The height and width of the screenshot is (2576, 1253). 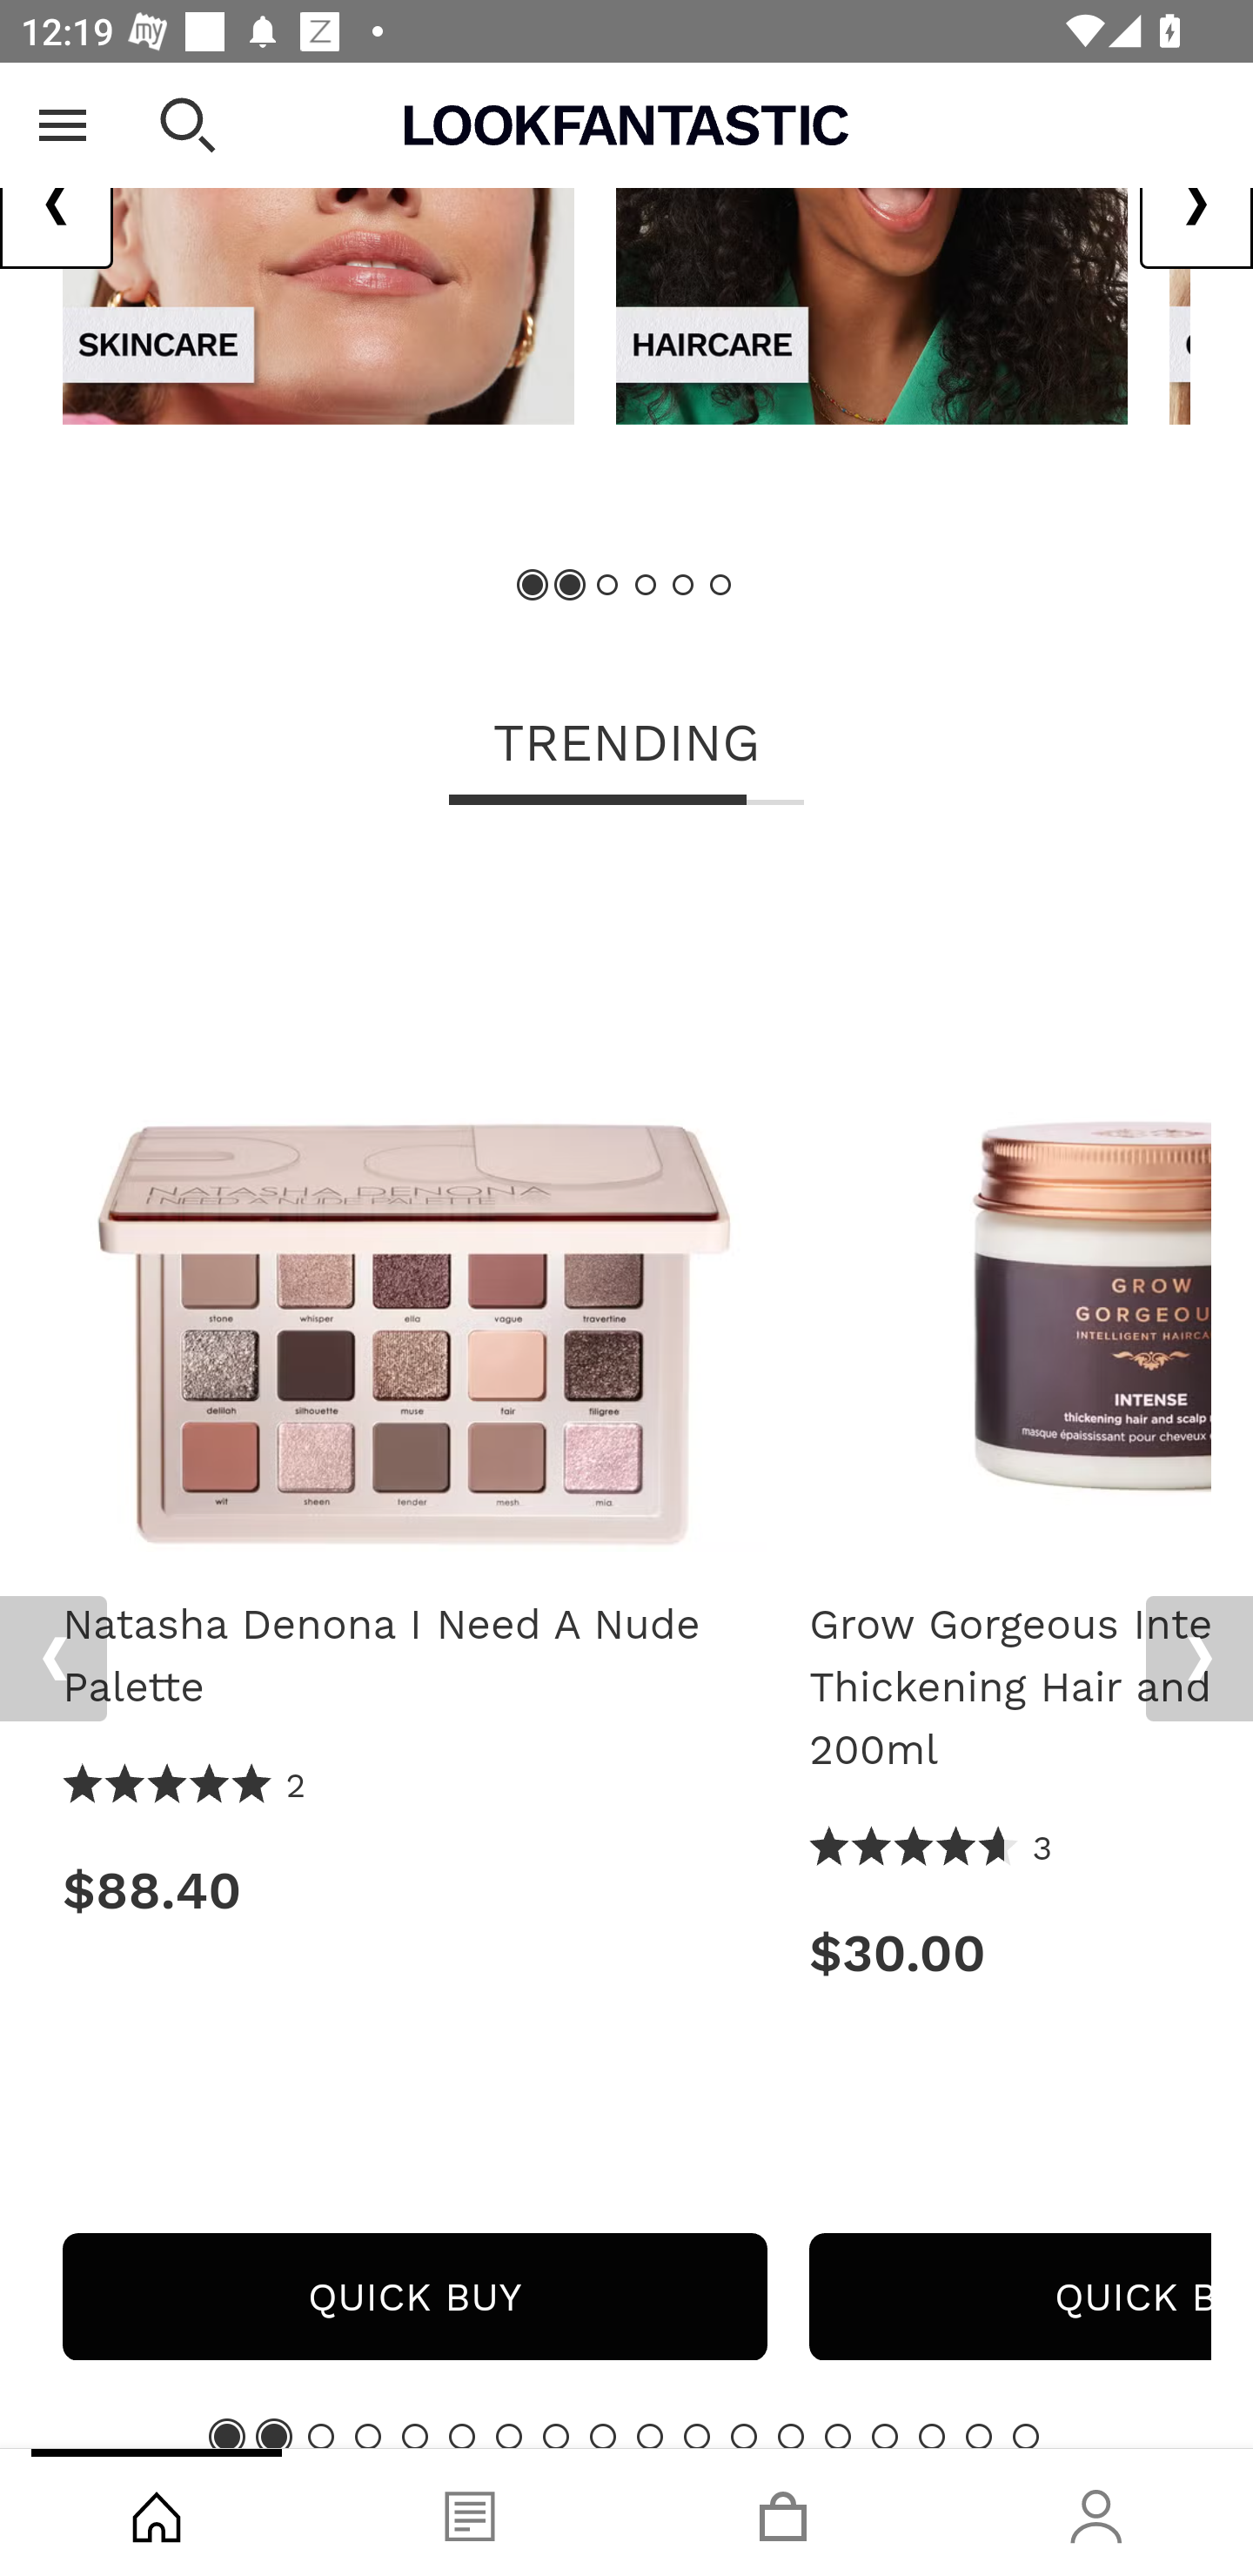 What do you see at coordinates (931, 2437) in the screenshot?
I see `Slide 16` at bounding box center [931, 2437].